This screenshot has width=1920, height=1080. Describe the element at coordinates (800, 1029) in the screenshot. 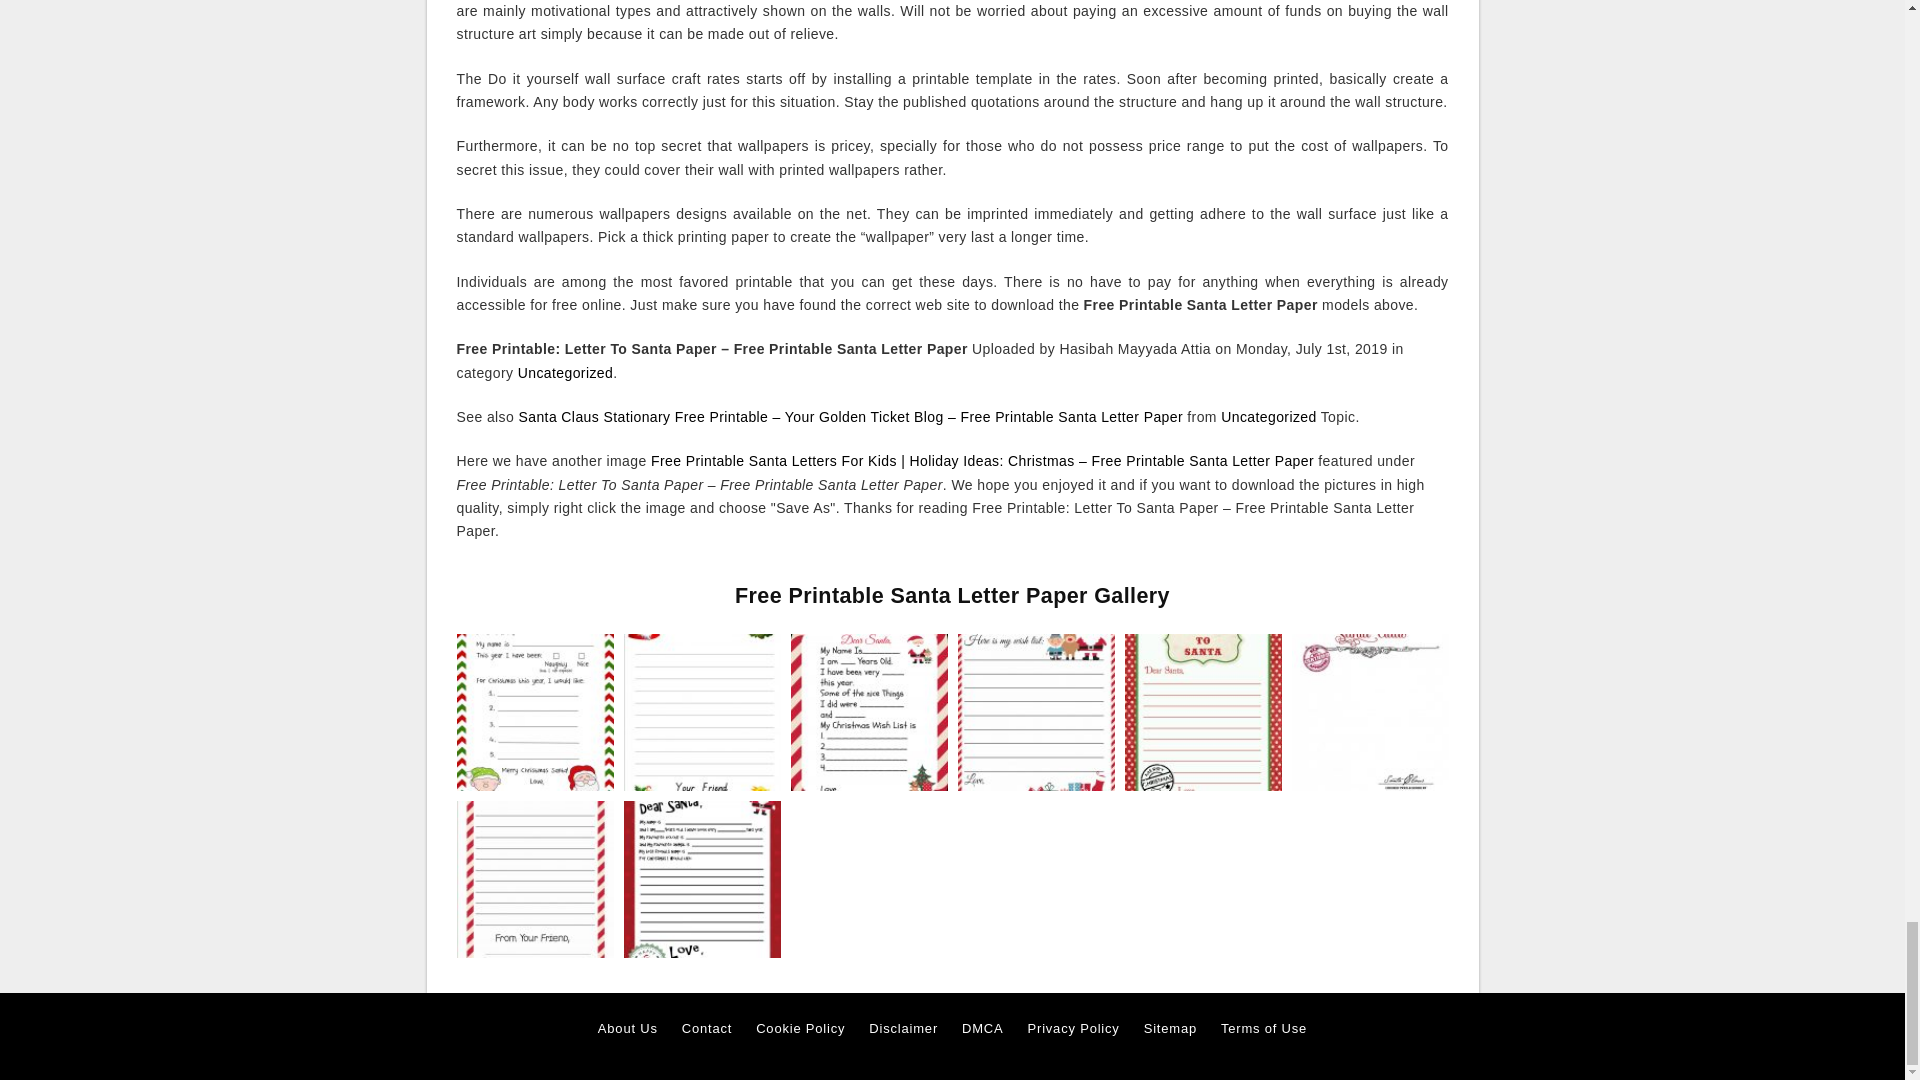

I see `Cookie Policy` at that location.